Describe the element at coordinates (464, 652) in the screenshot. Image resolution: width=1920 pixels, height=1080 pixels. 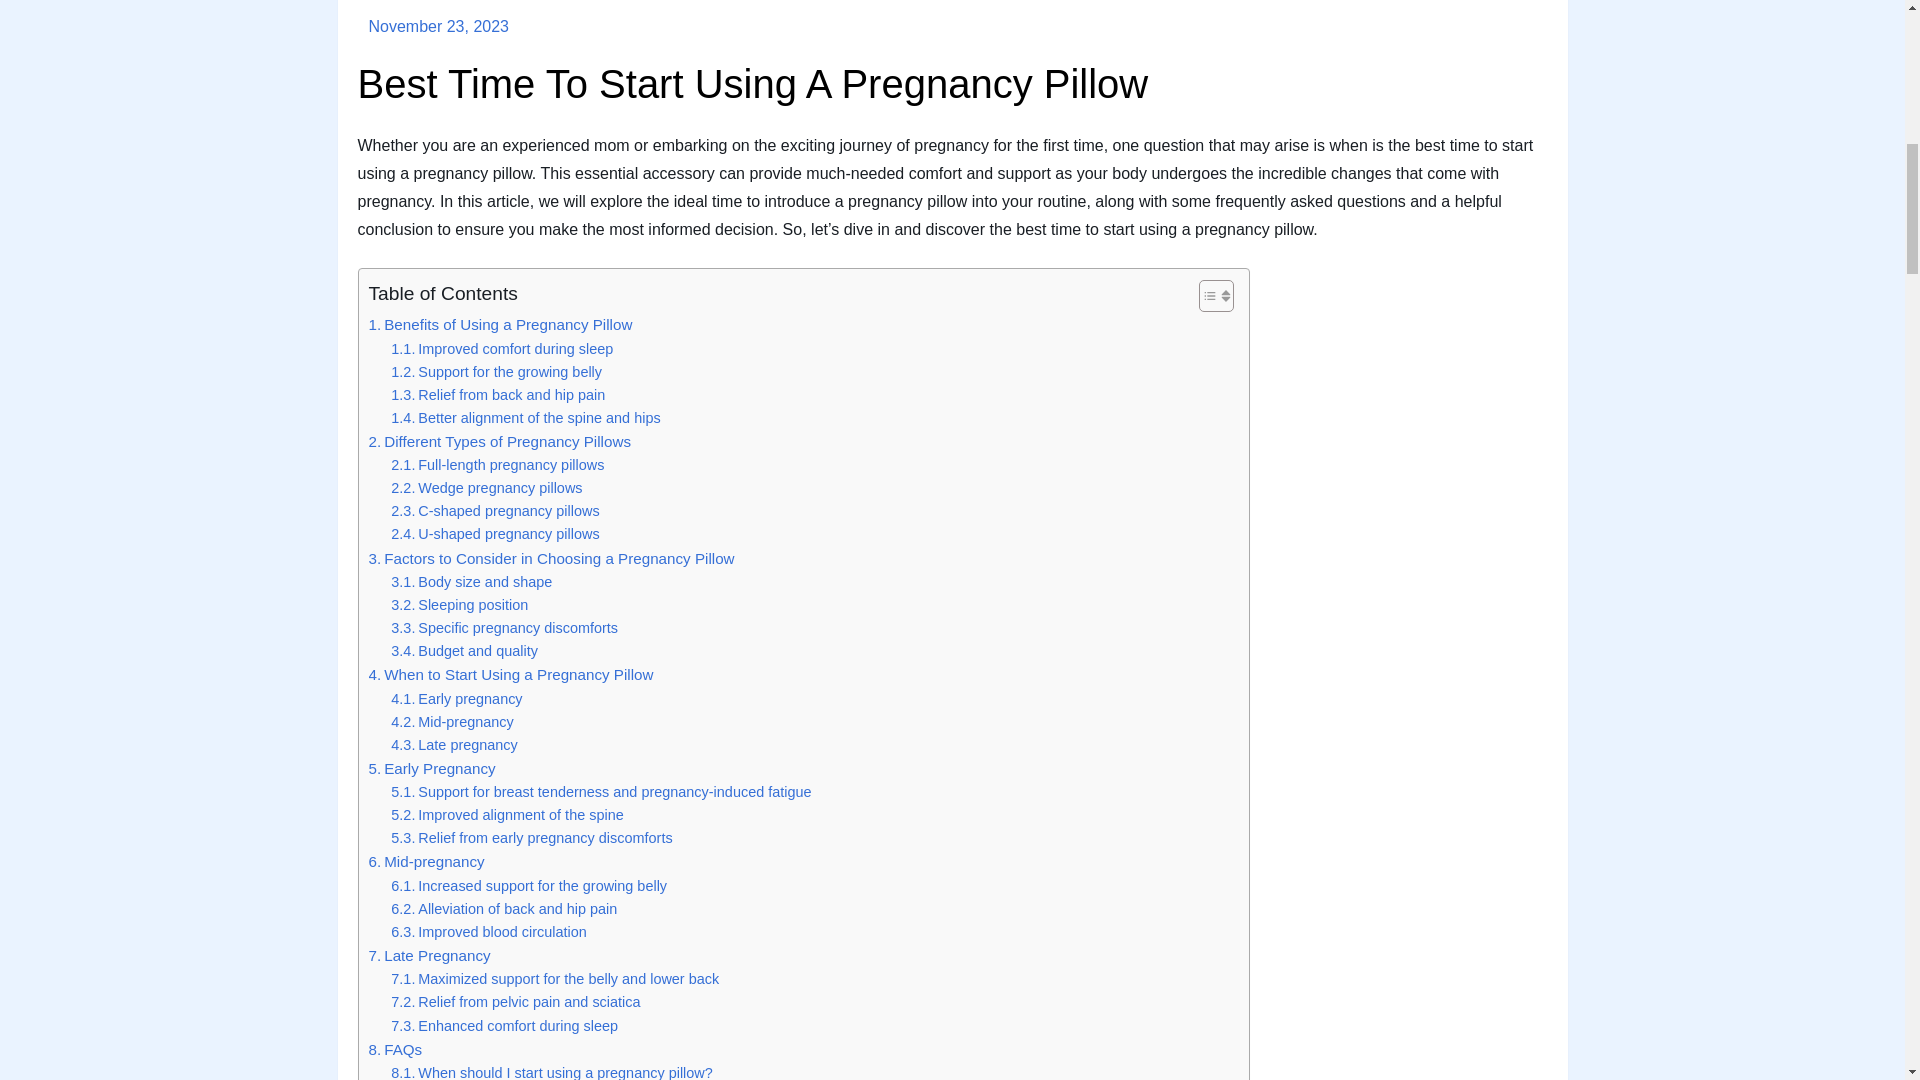
I see `Budget and quality` at that location.